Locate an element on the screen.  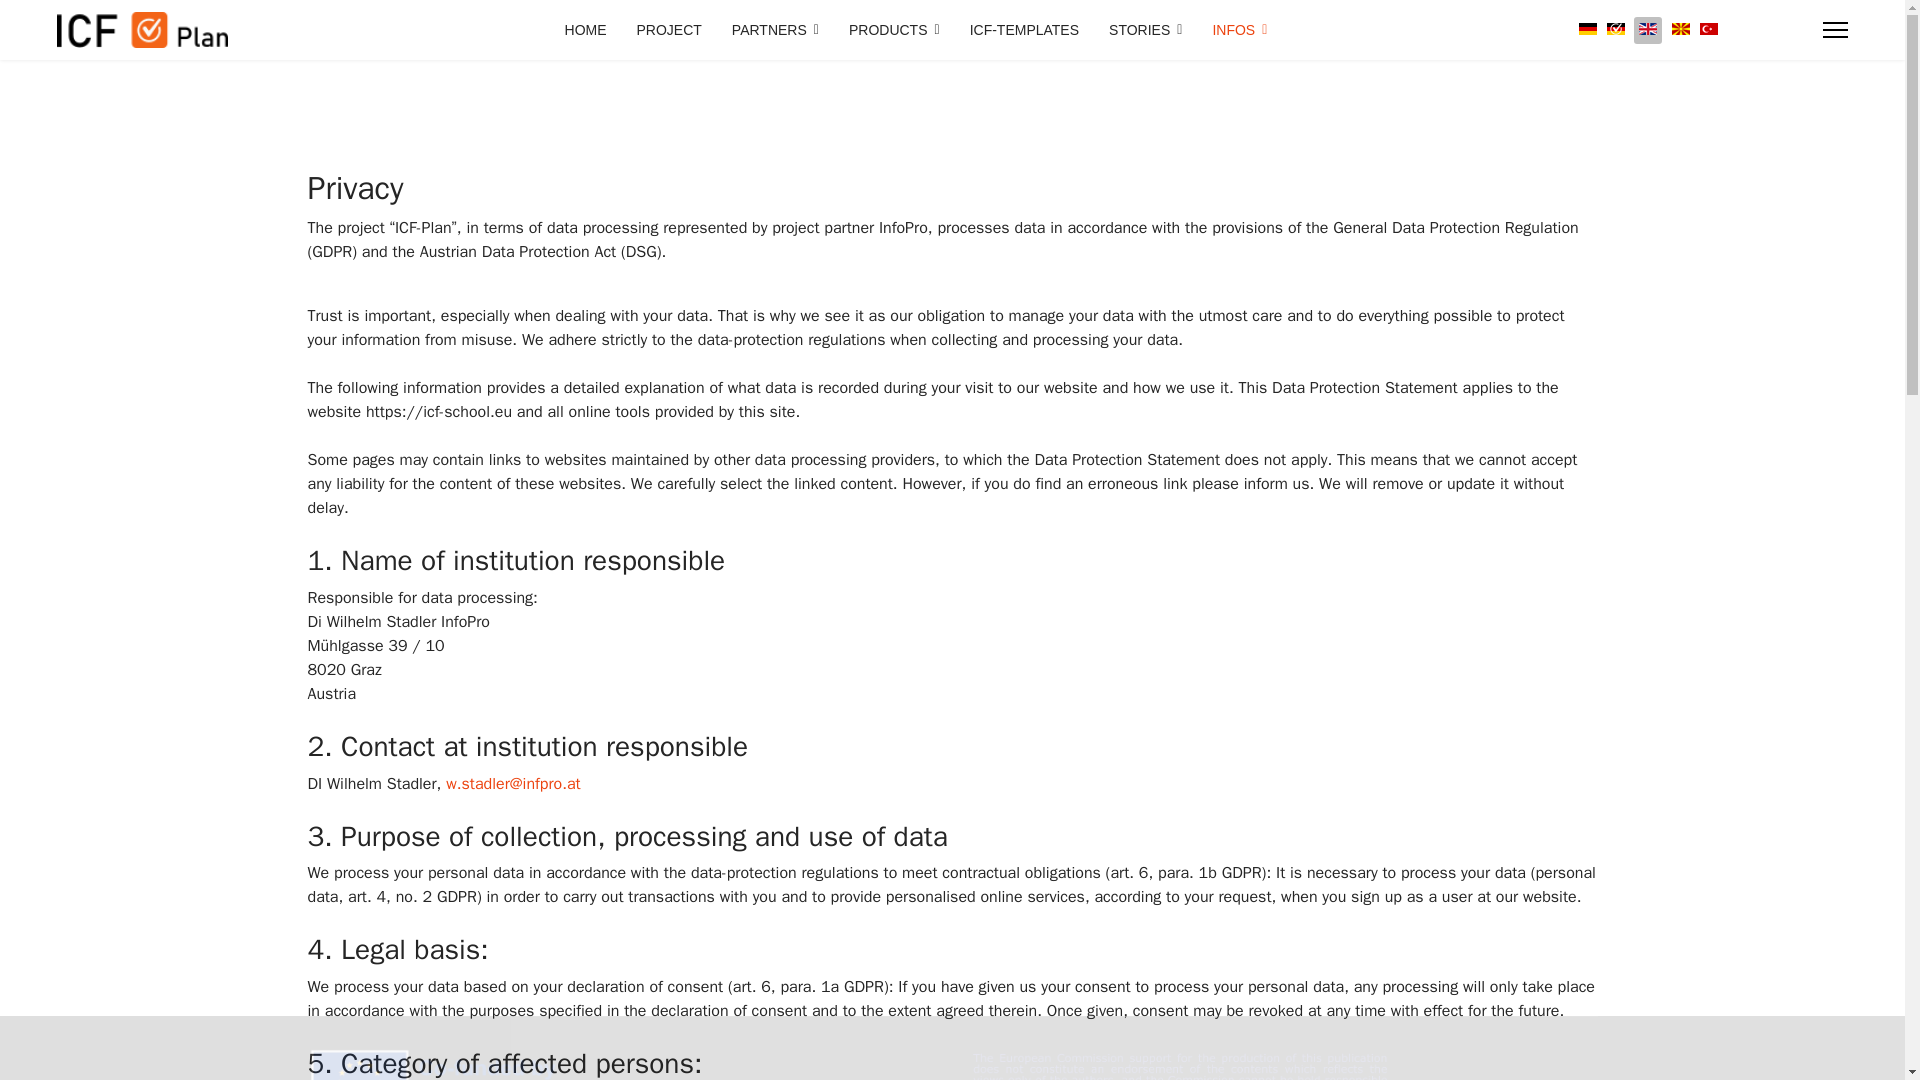
PRODUCTS is located at coordinates (894, 30).